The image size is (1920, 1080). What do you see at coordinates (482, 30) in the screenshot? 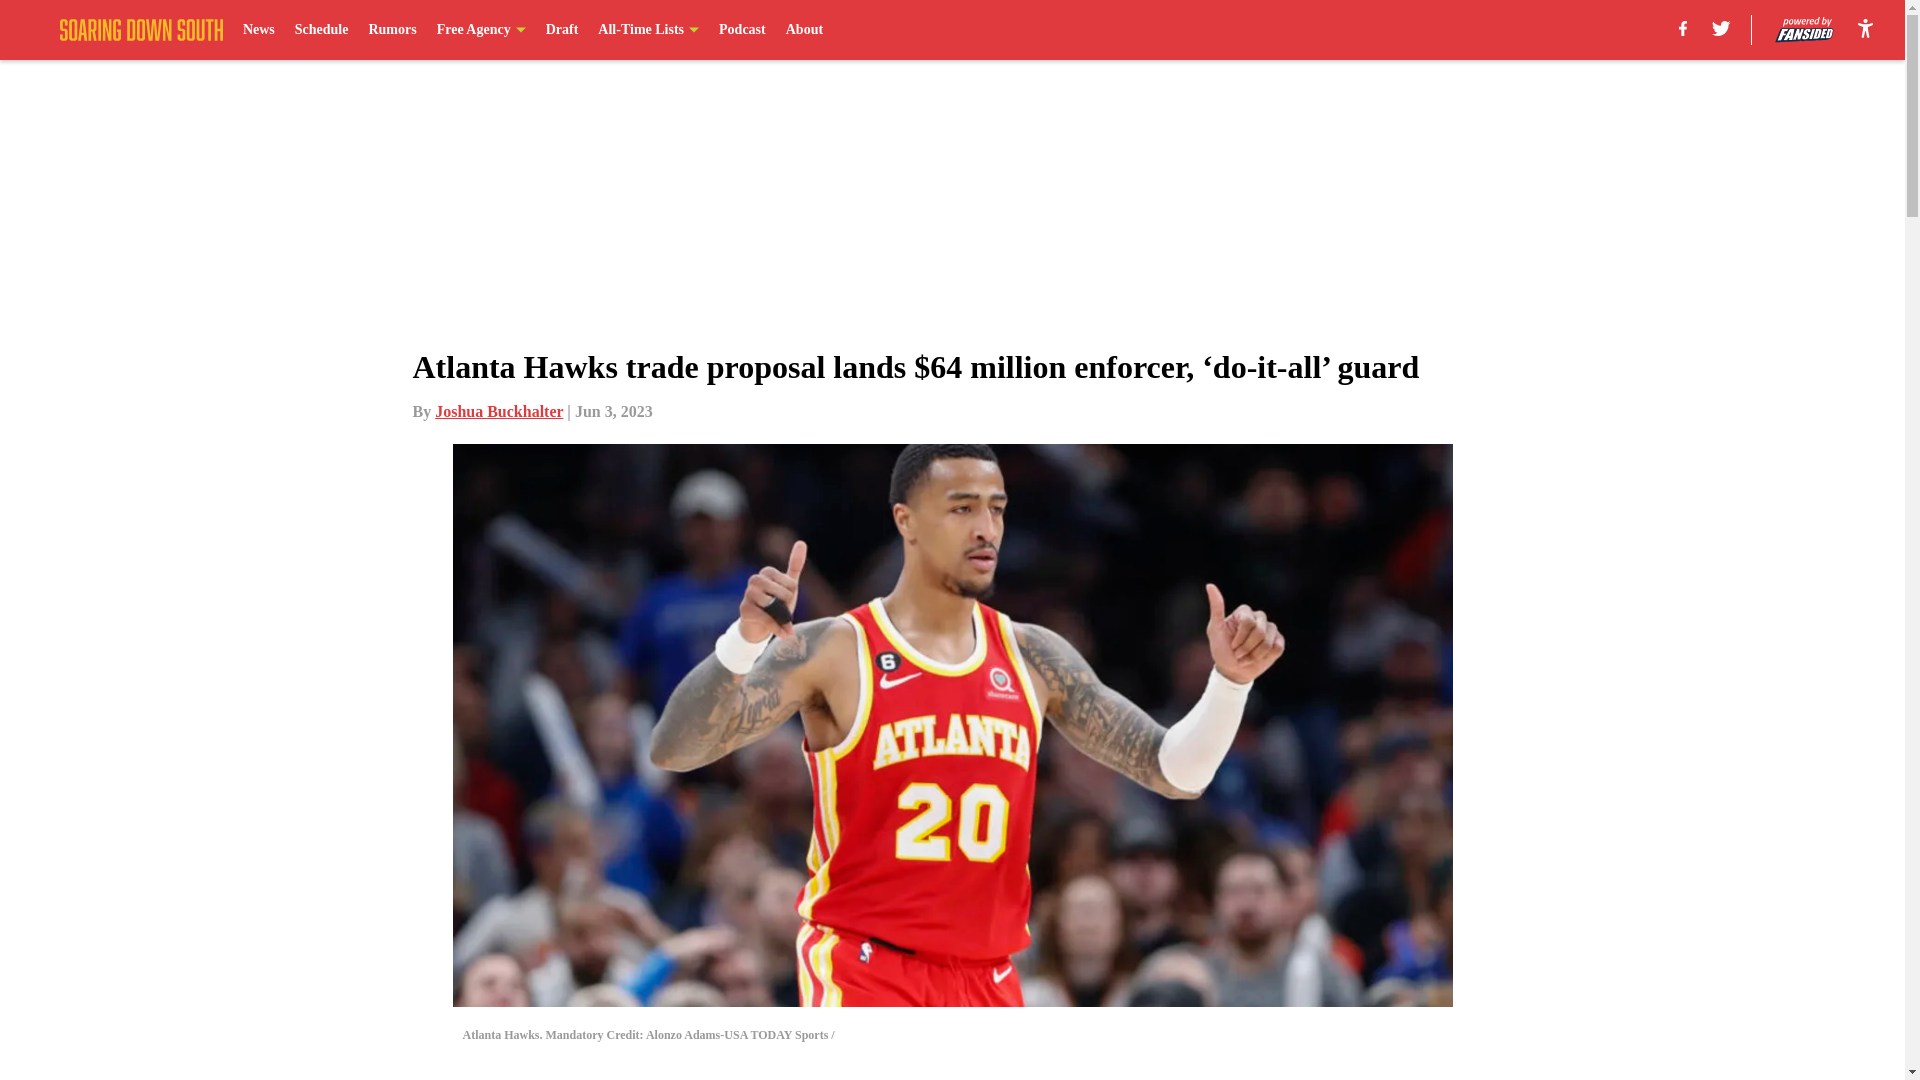
I see `Free Agency` at bounding box center [482, 30].